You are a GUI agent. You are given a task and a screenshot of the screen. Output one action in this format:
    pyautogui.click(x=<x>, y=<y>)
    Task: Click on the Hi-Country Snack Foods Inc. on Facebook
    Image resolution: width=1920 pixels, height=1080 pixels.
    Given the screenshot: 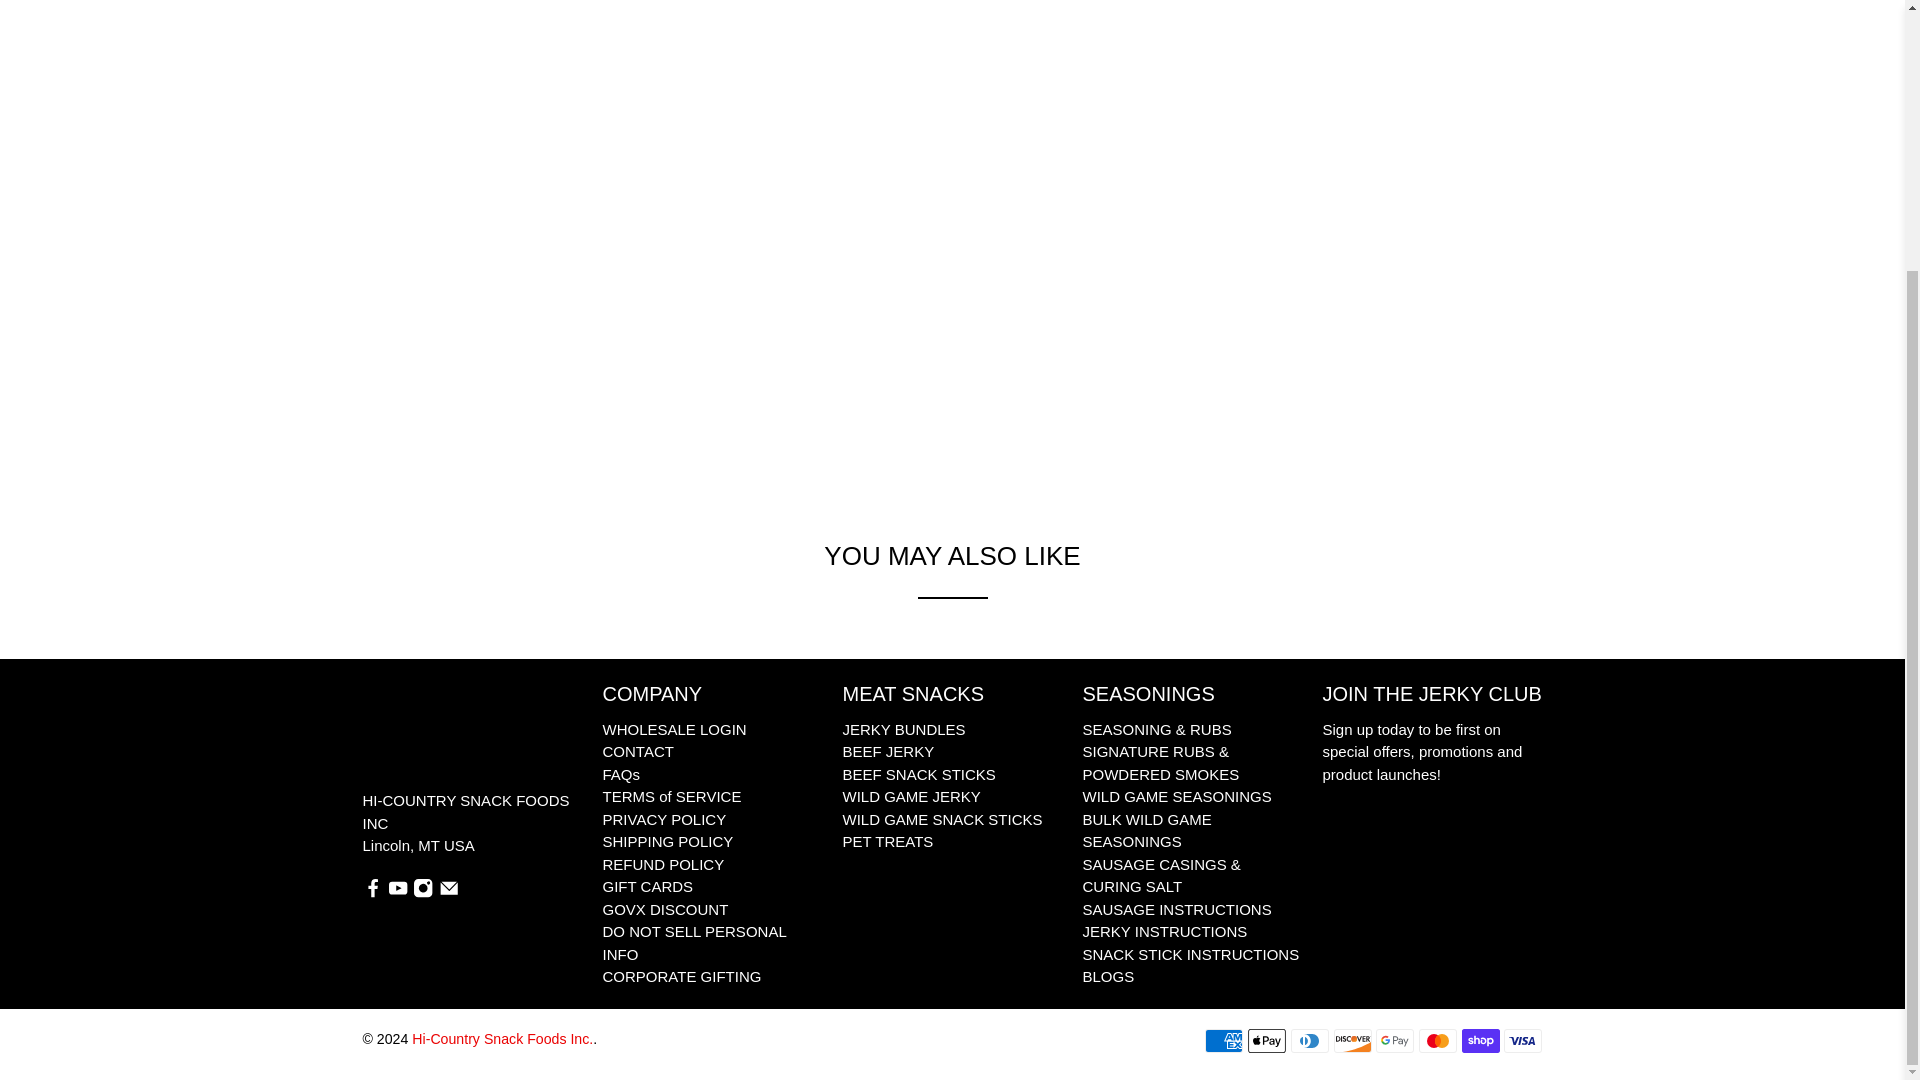 What is the action you would take?
    pyautogui.click(x=372, y=892)
    